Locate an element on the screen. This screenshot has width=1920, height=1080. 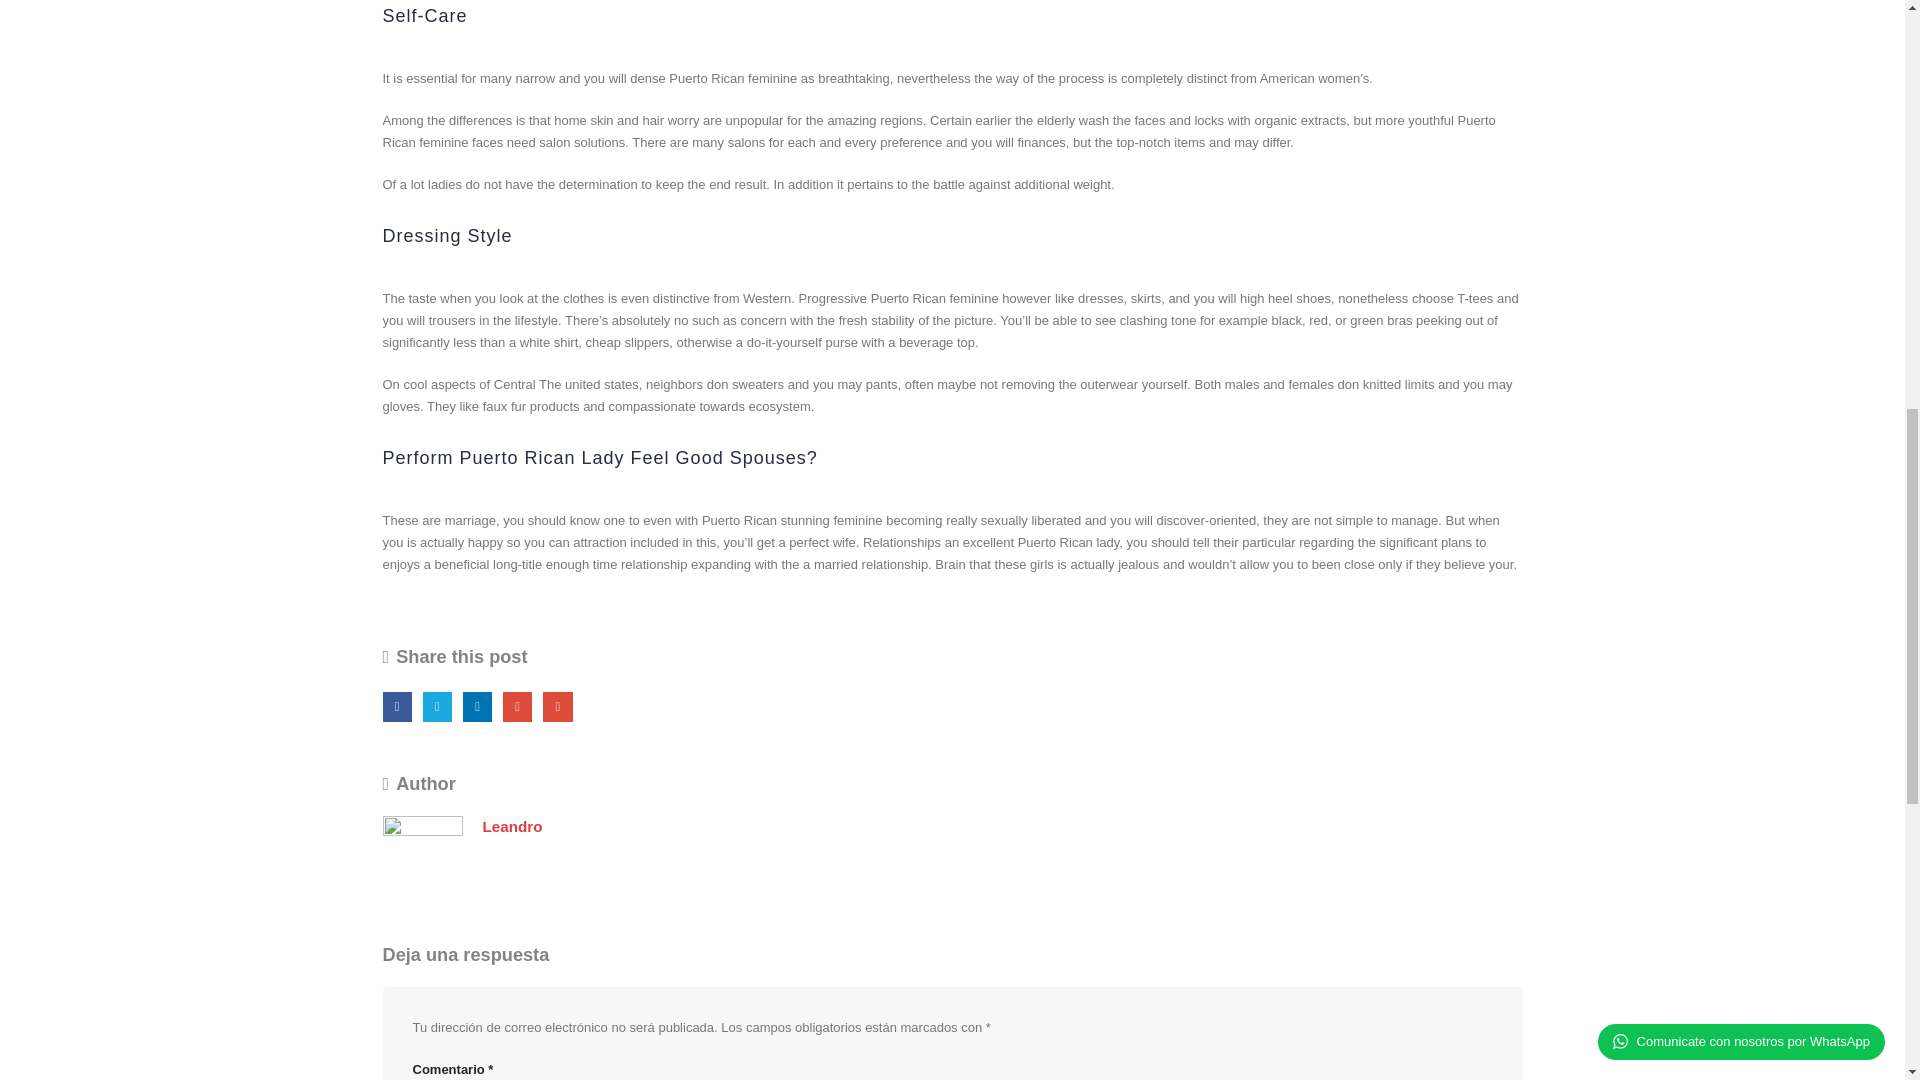
Entradas de Leandro is located at coordinates (511, 826).